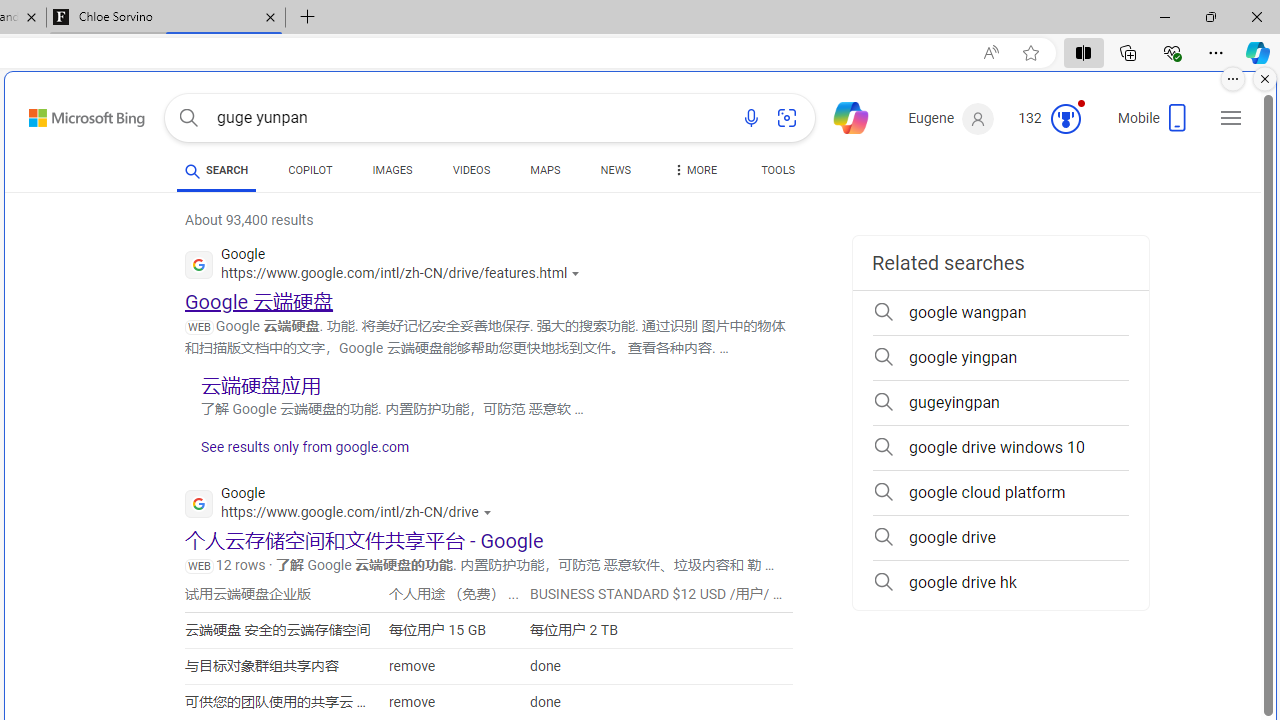  I want to click on IMAGES, so click(392, 174).